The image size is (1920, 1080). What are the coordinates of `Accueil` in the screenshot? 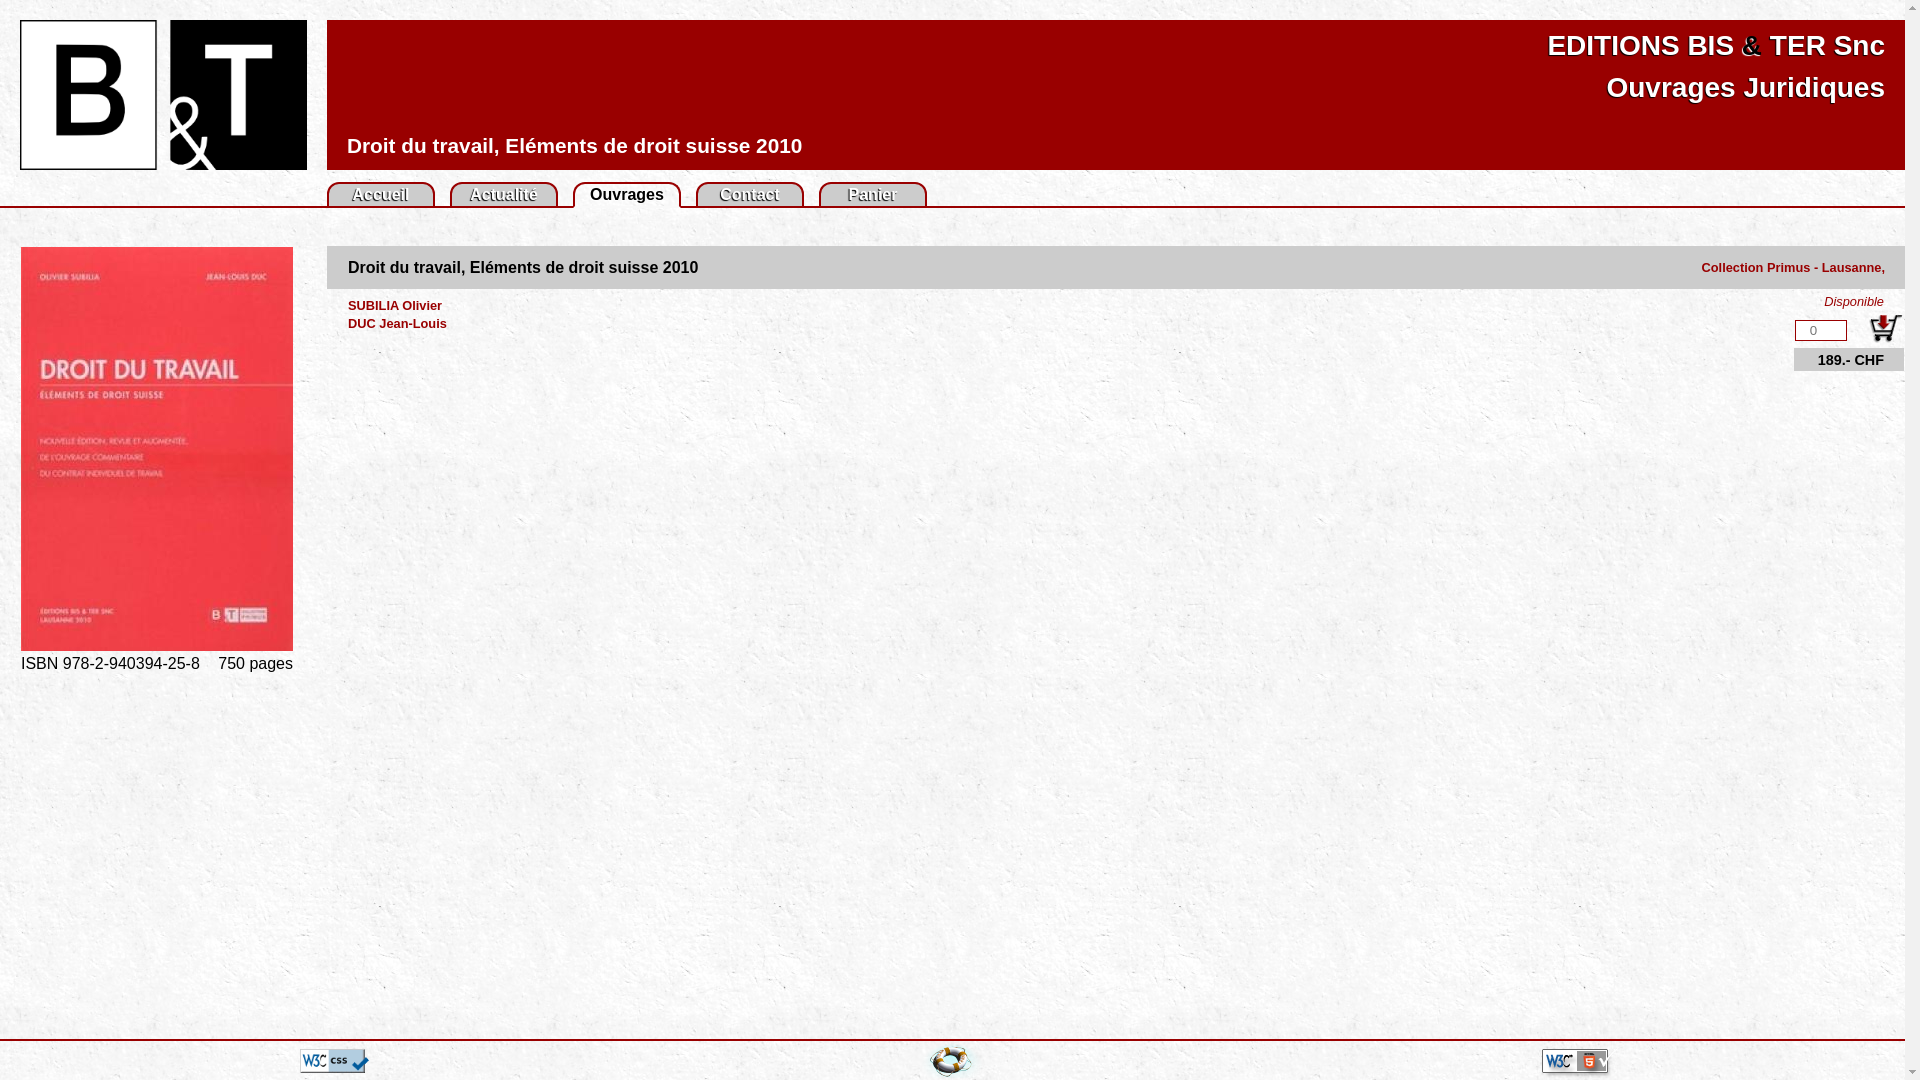 It's located at (382, 194).